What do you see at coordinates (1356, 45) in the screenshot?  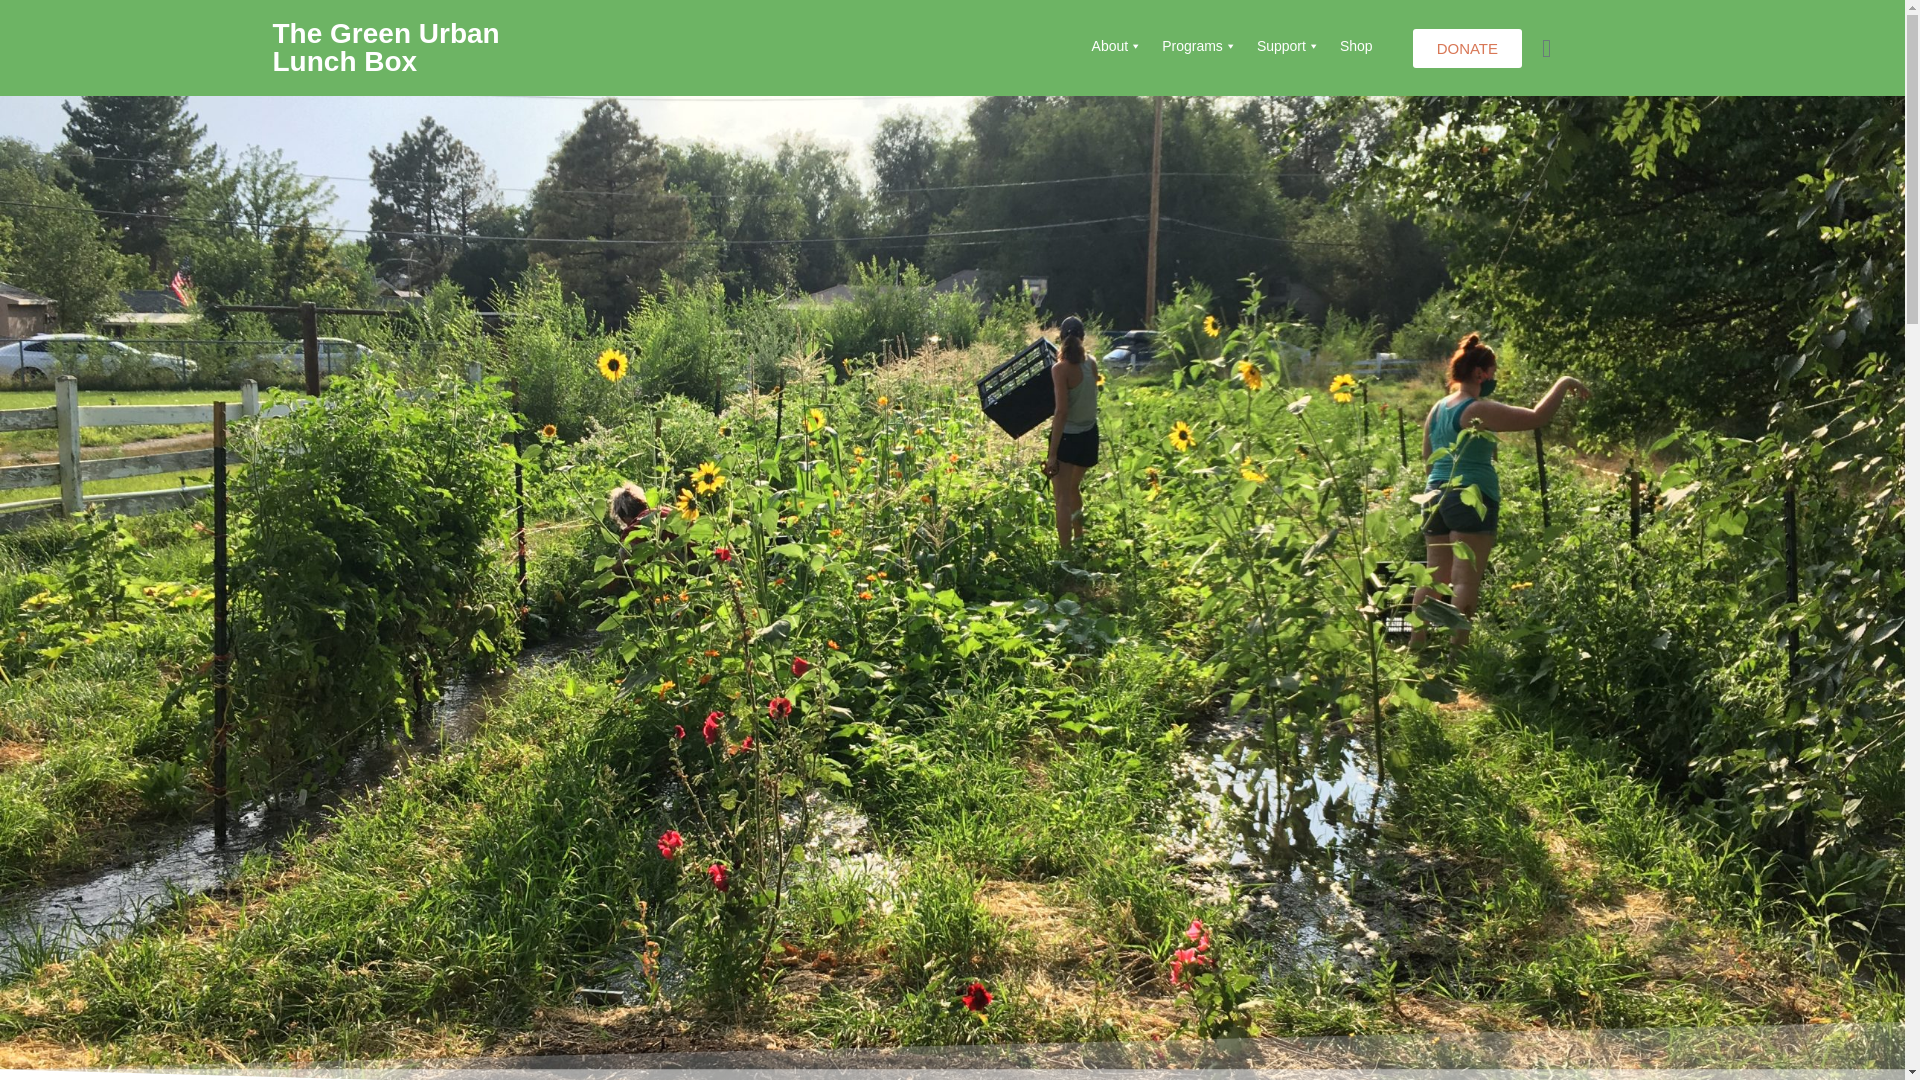 I see `Shop` at bounding box center [1356, 45].